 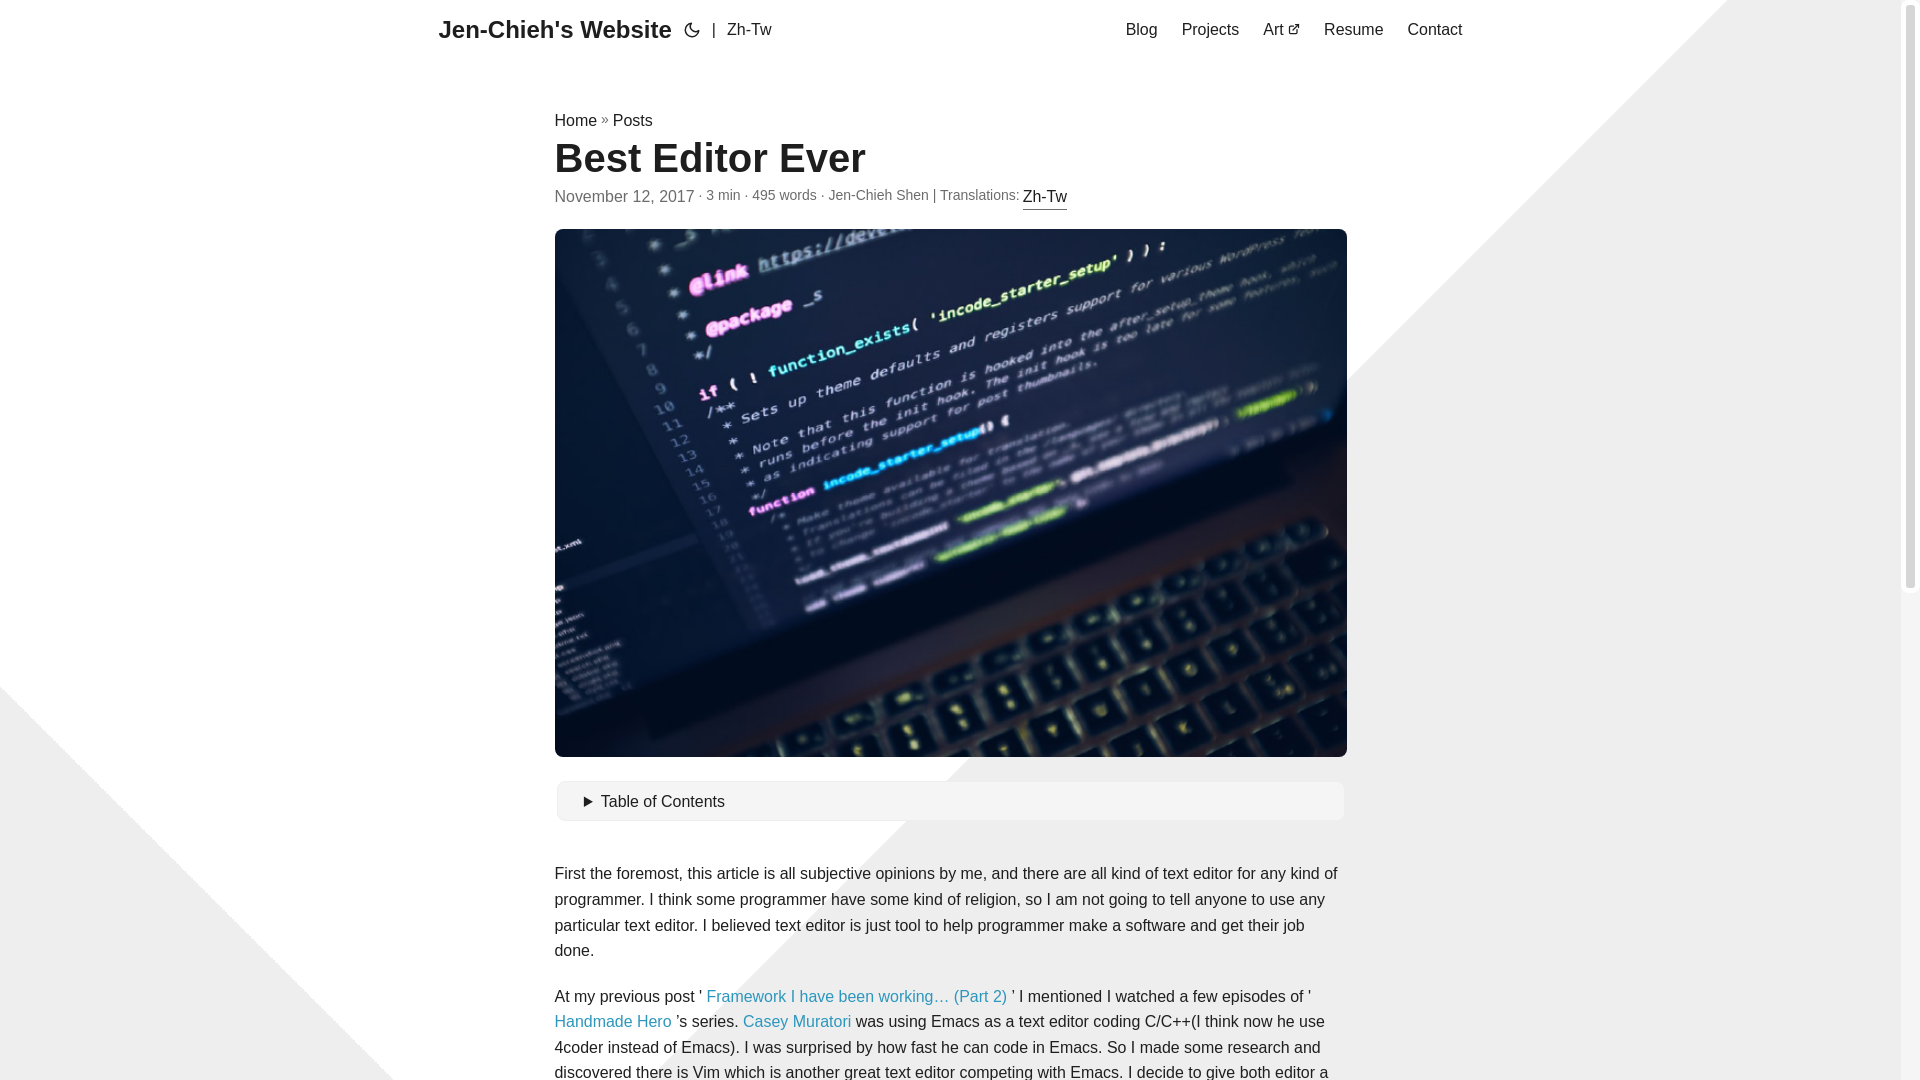 What do you see at coordinates (1211, 30) in the screenshot?
I see `Projects` at bounding box center [1211, 30].